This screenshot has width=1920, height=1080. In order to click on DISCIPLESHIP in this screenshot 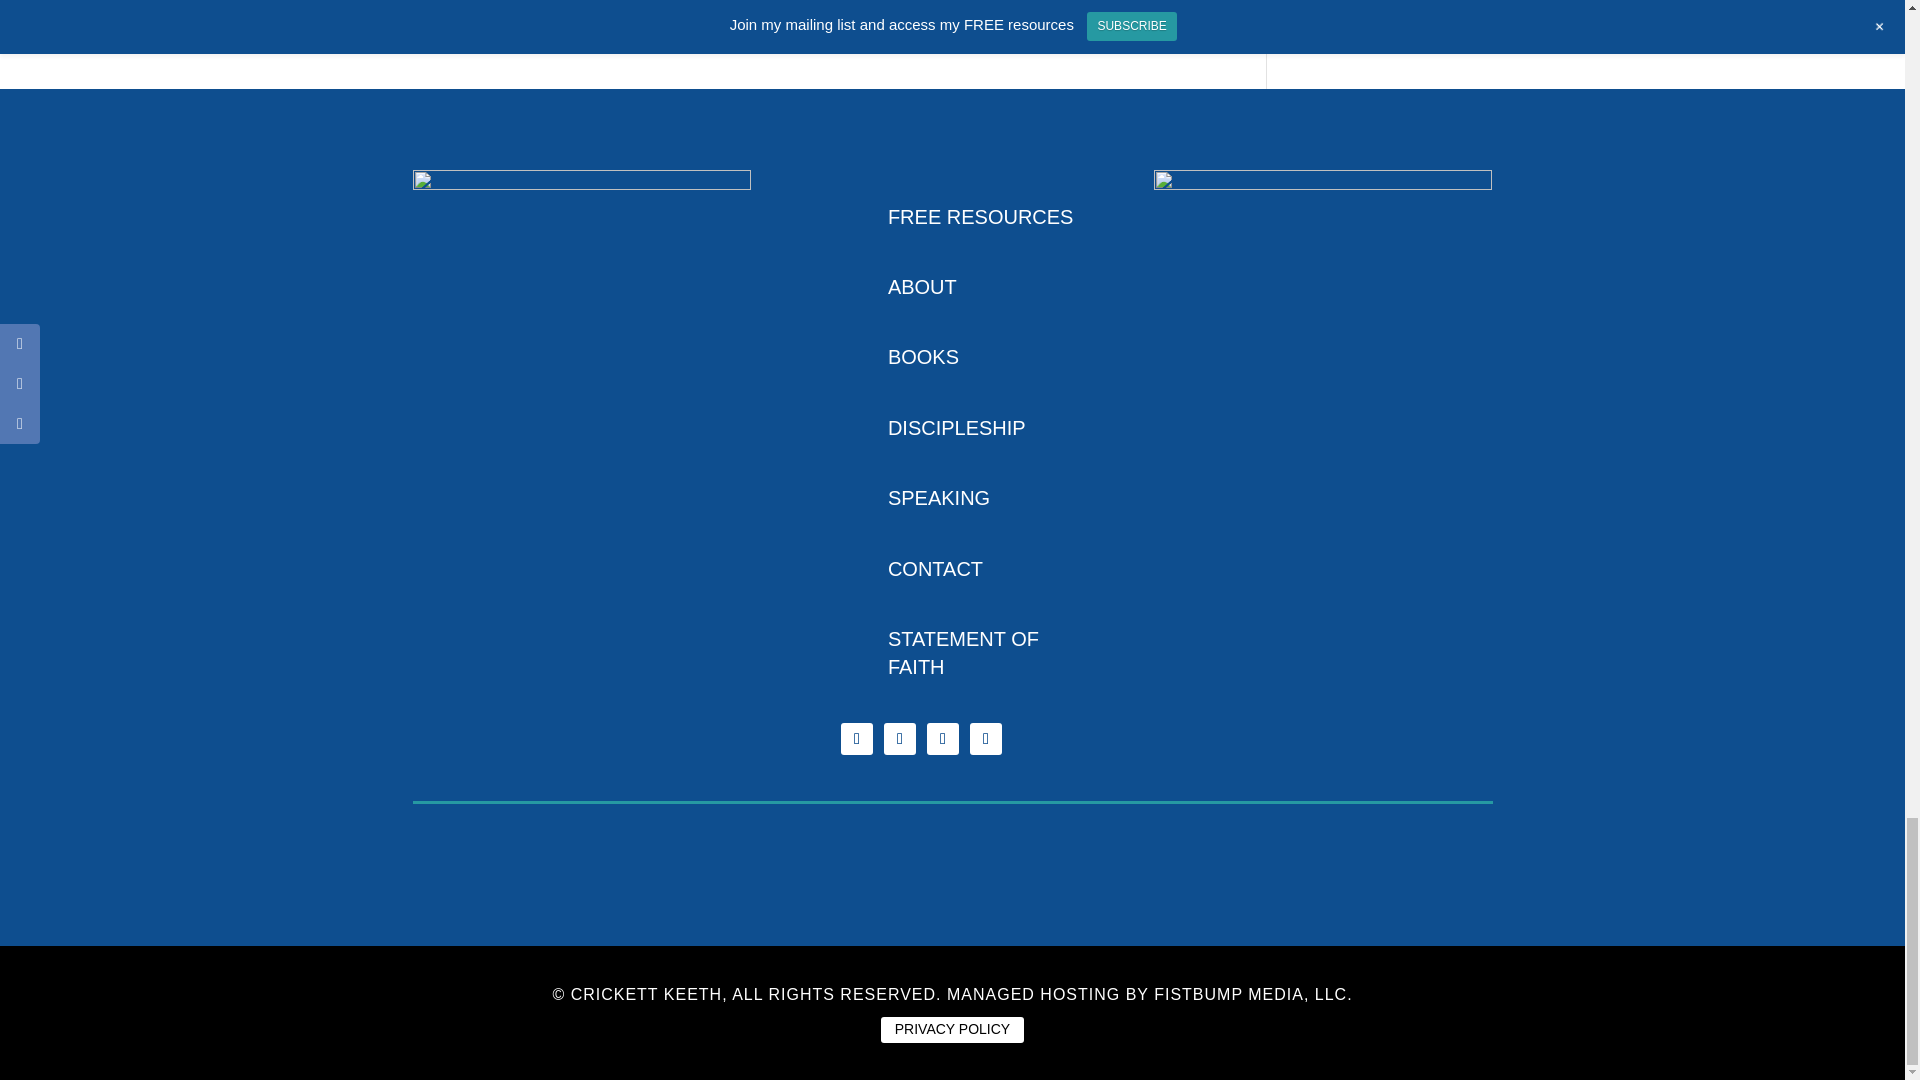, I will do `click(956, 427)`.